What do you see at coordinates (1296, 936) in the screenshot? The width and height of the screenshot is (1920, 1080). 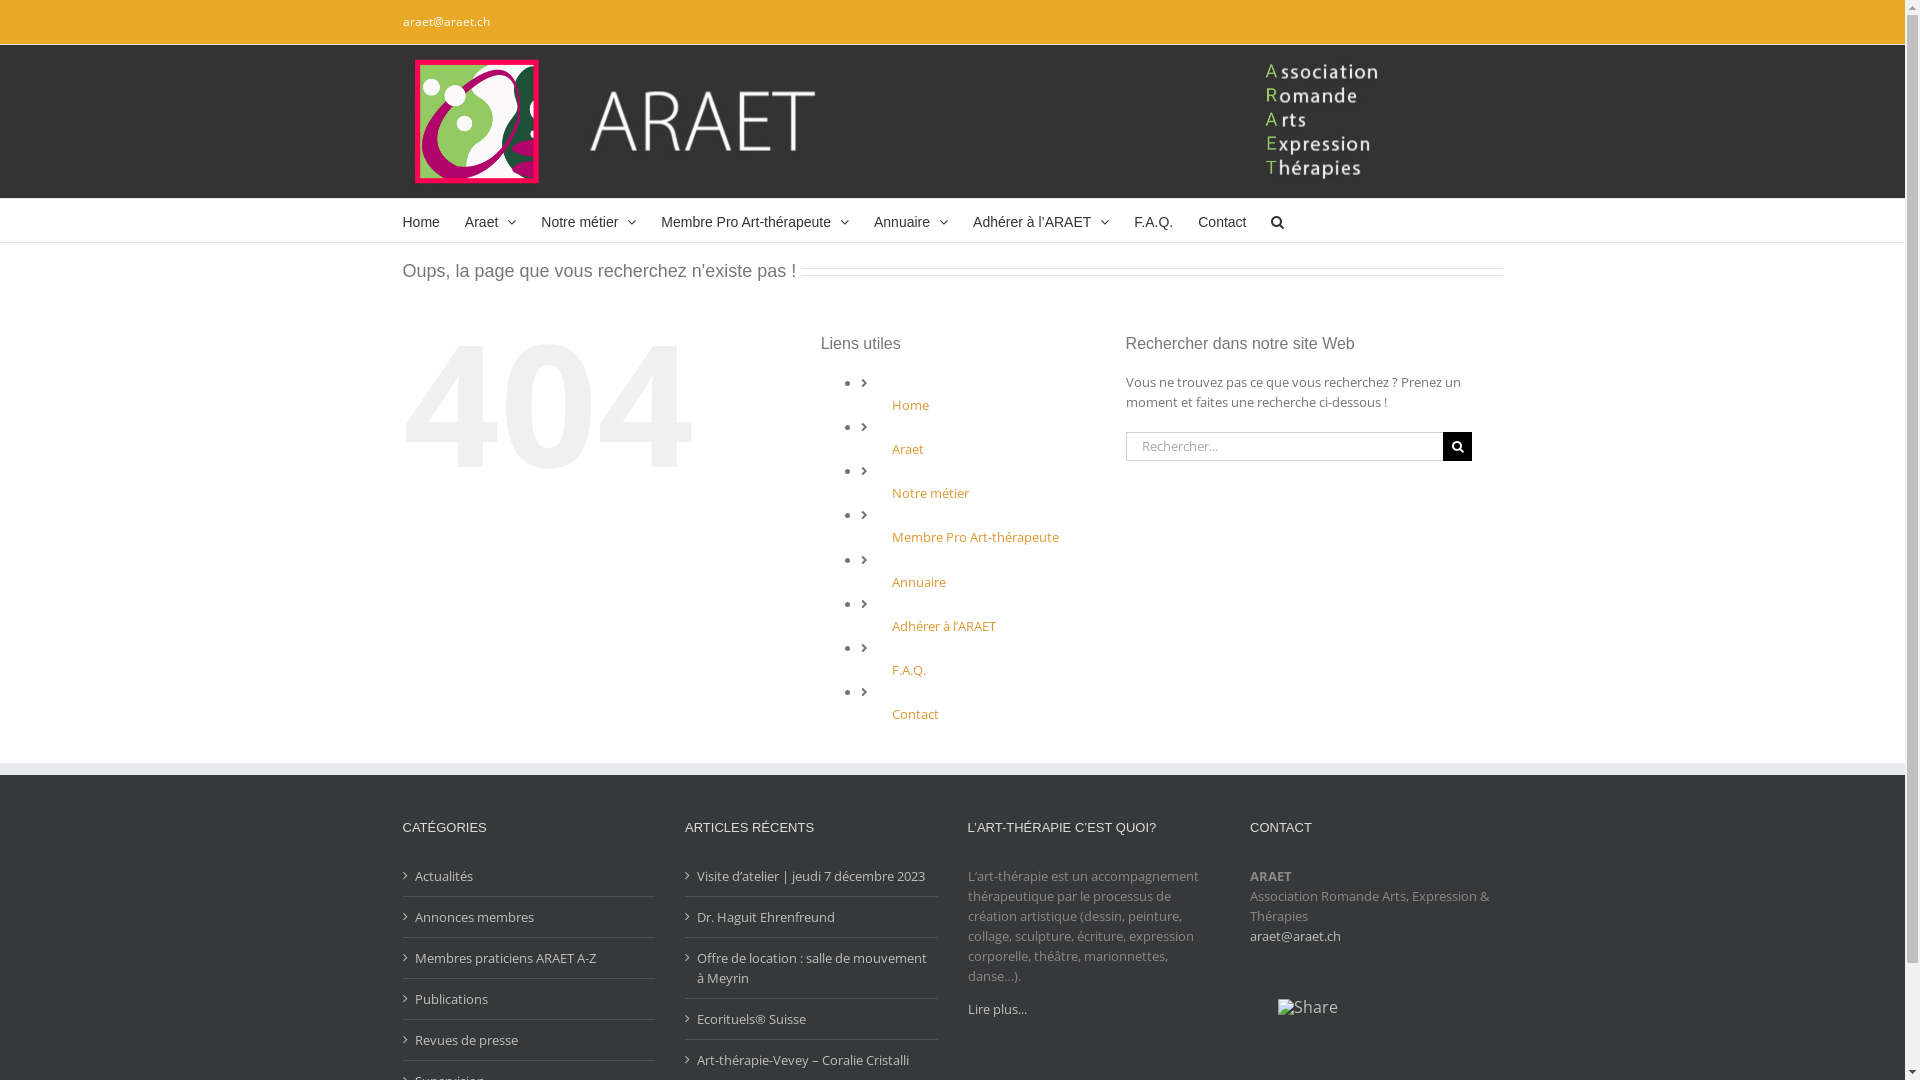 I see `araet@araet.ch` at bounding box center [1296, 936].